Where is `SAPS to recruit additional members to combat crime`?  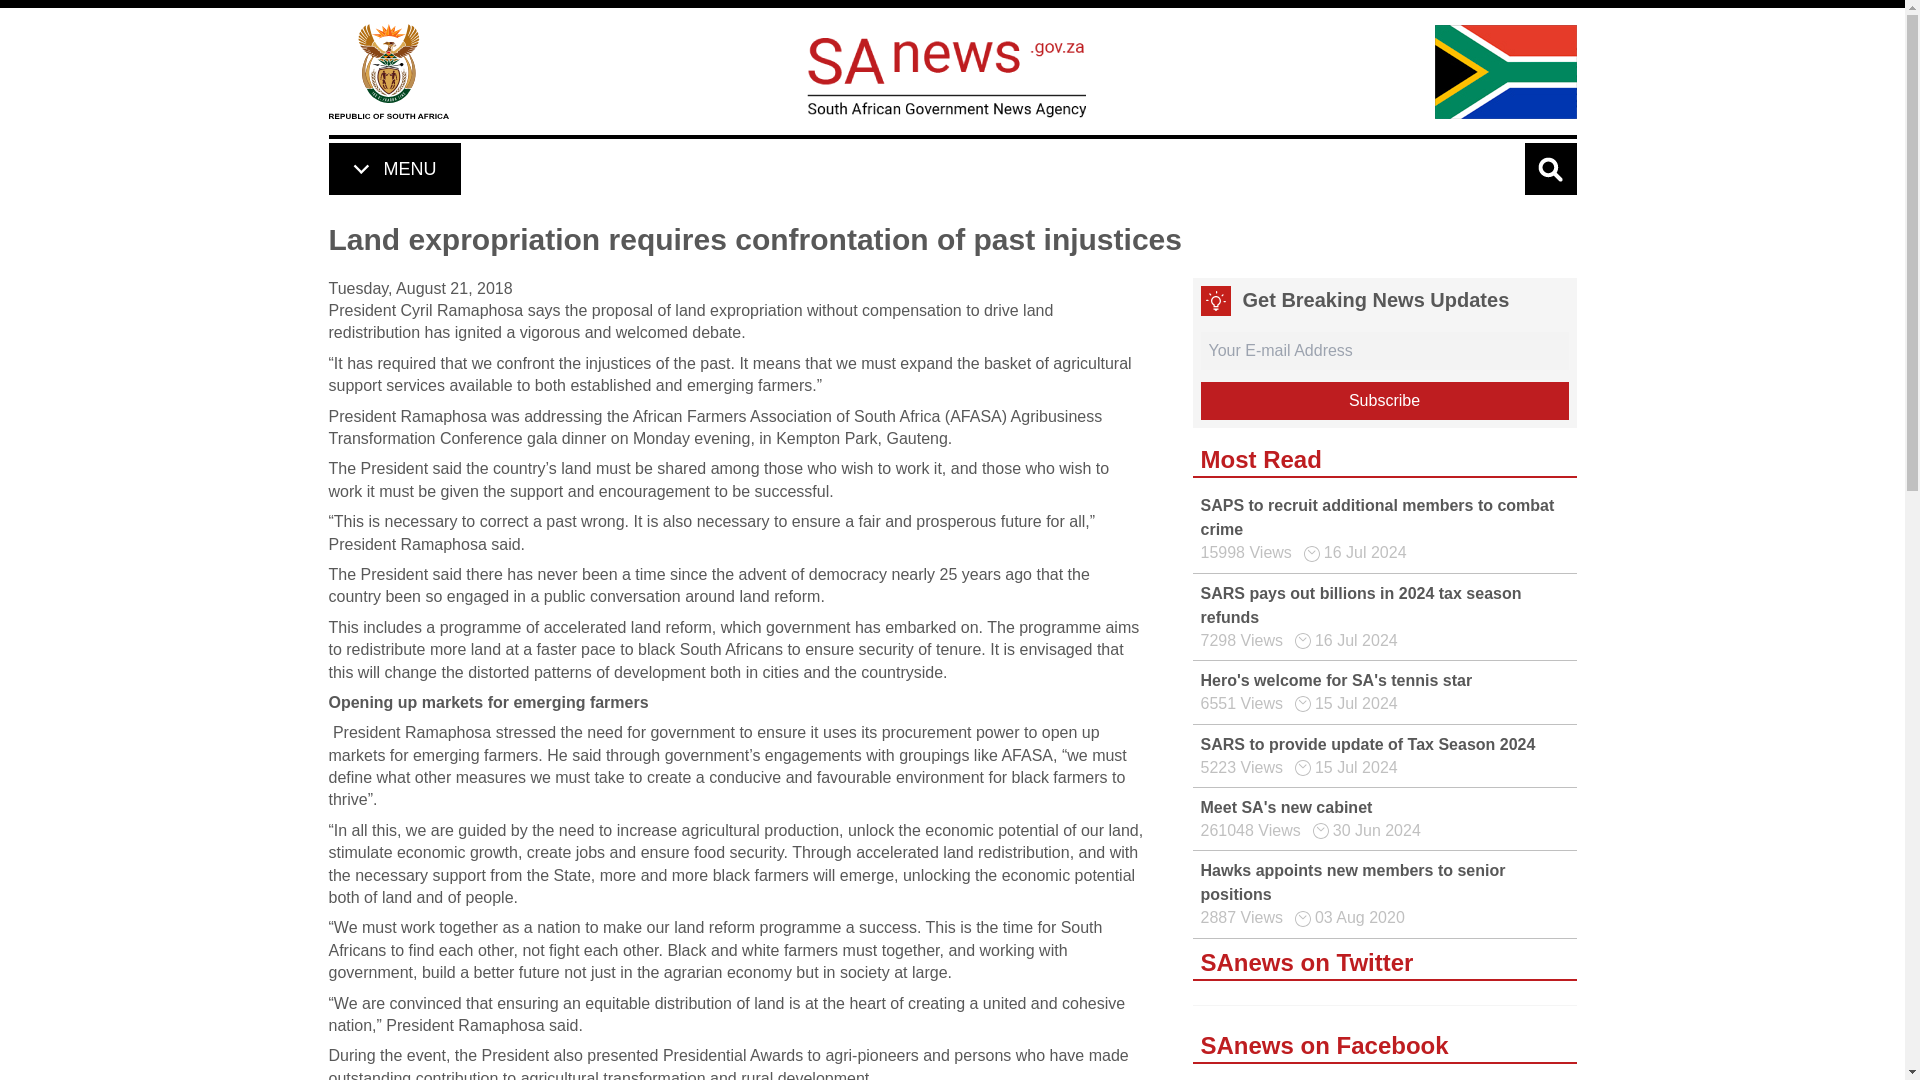 SAPS to recruit additional members to combat crime is located at coordinates (1376, 516).